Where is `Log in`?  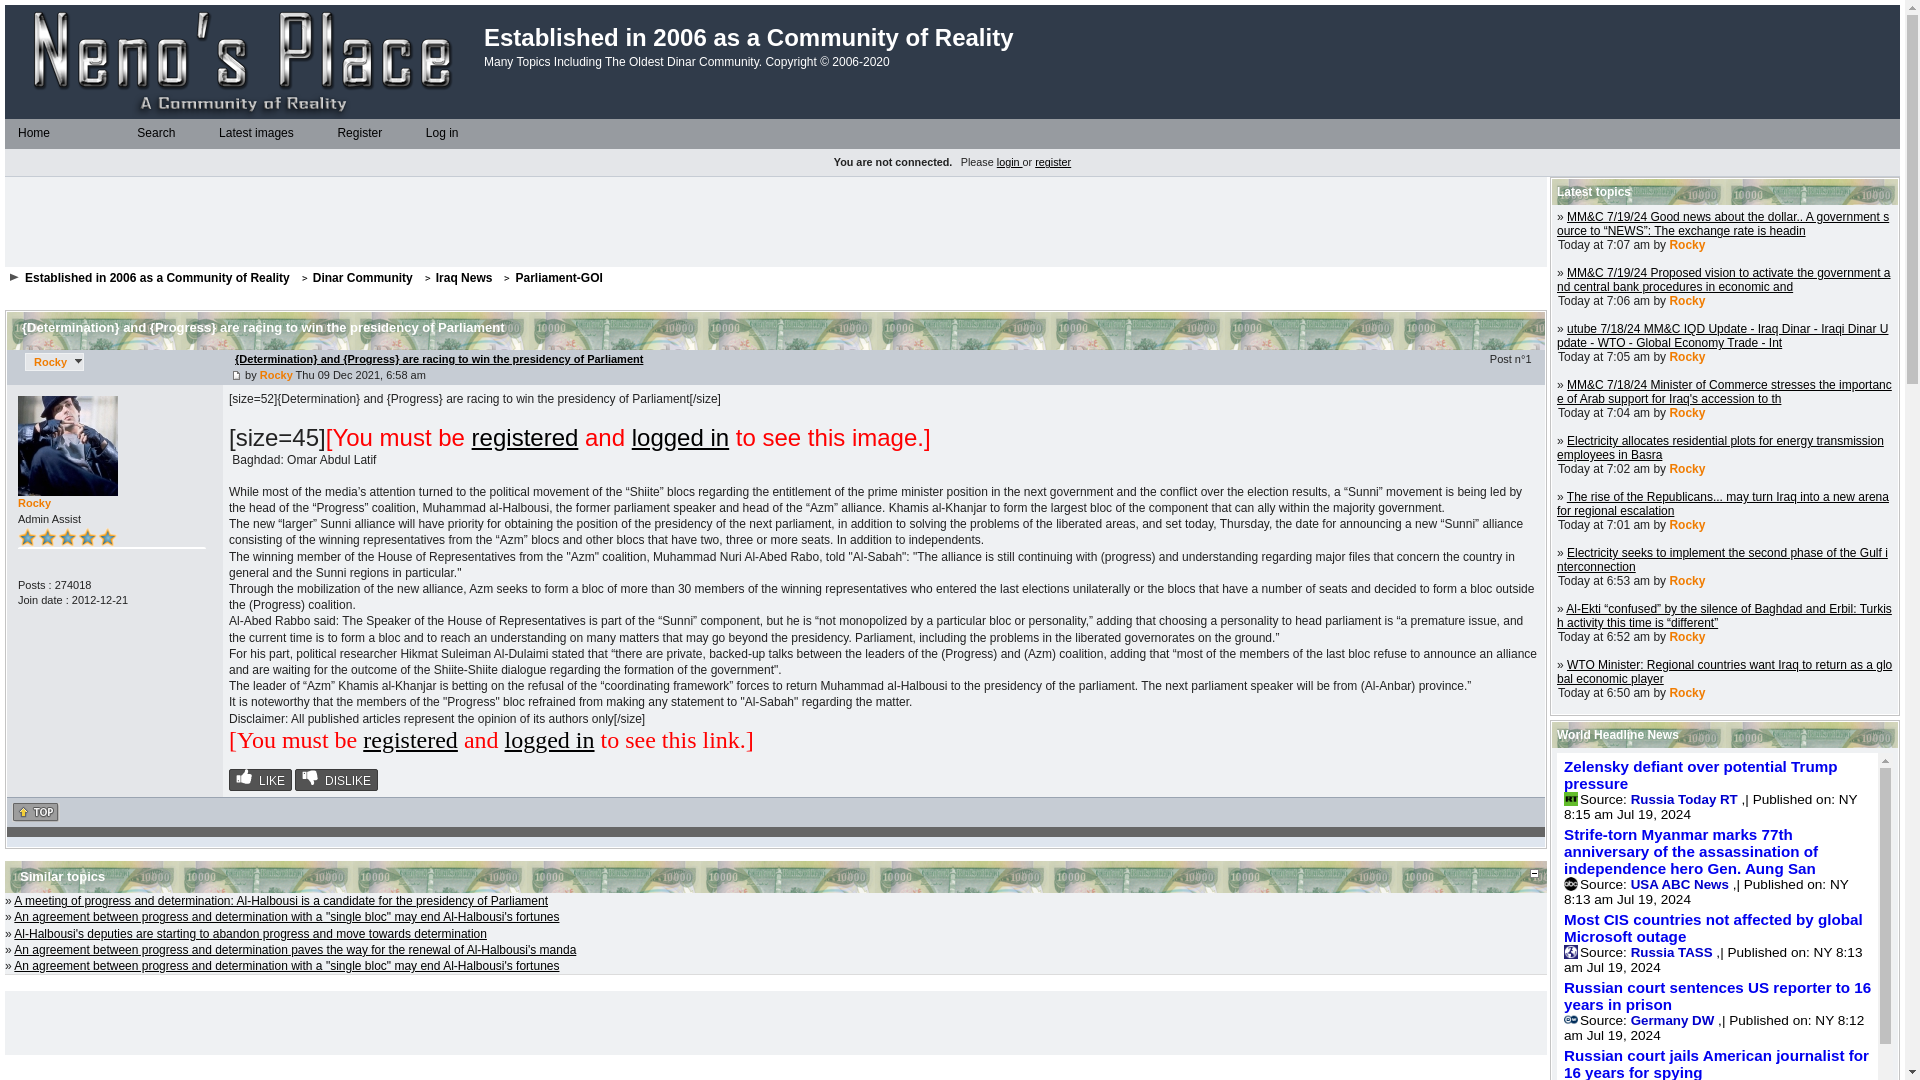 Log in is located at coordinates (441, 133).